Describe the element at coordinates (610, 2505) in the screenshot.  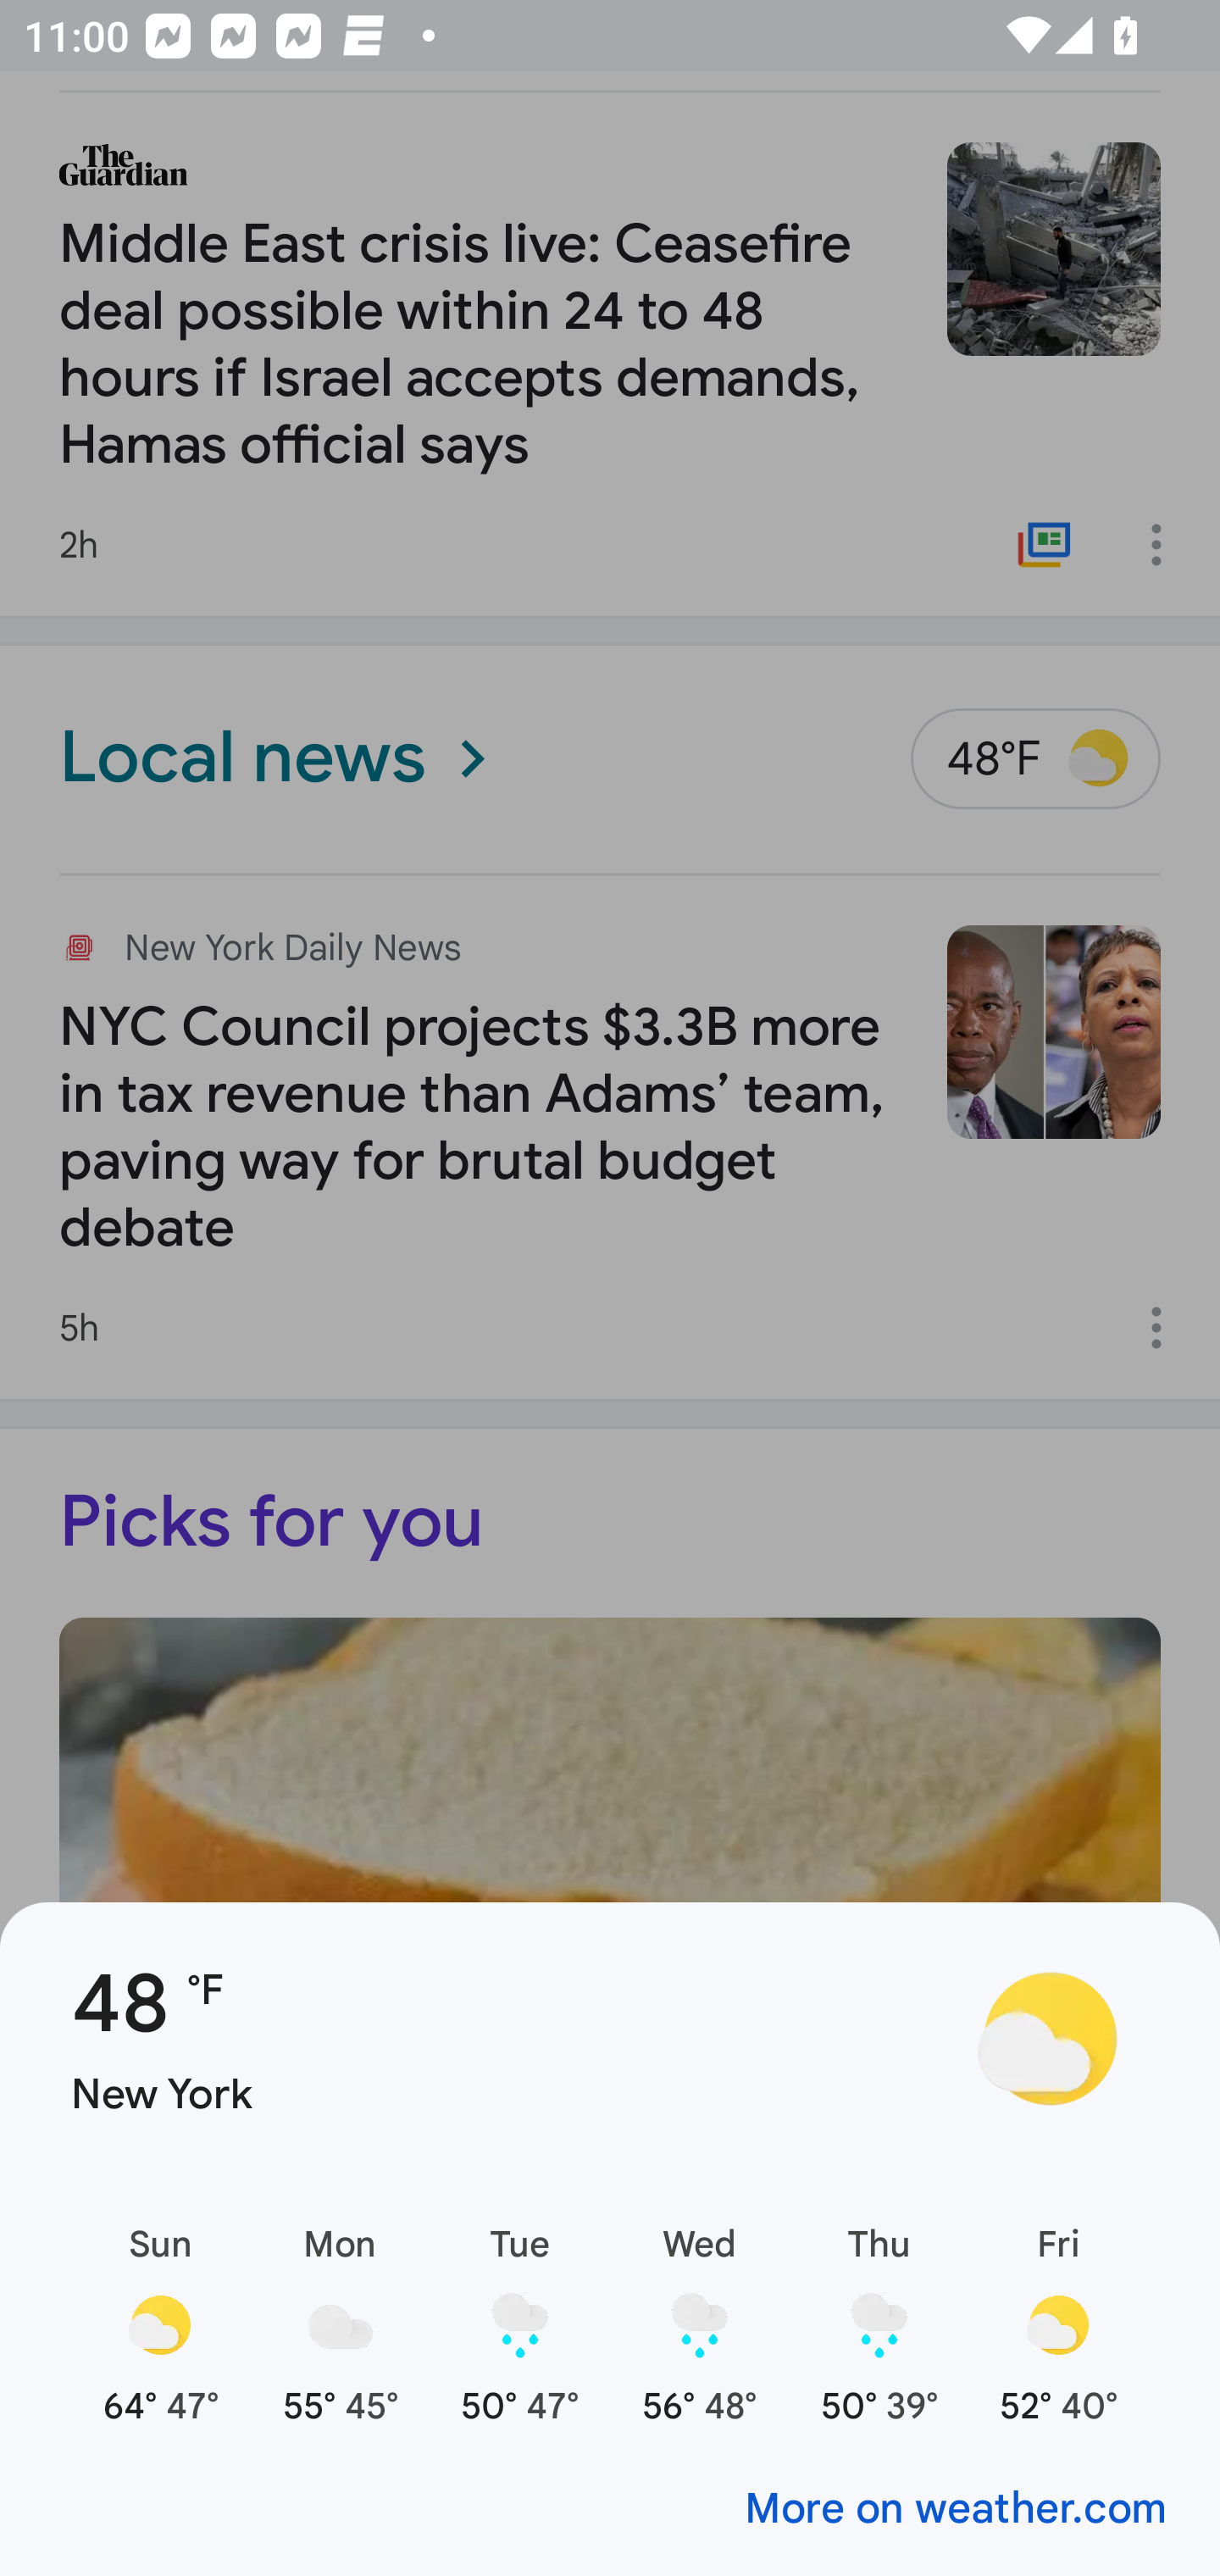
I see `More on weather.com` at that location.